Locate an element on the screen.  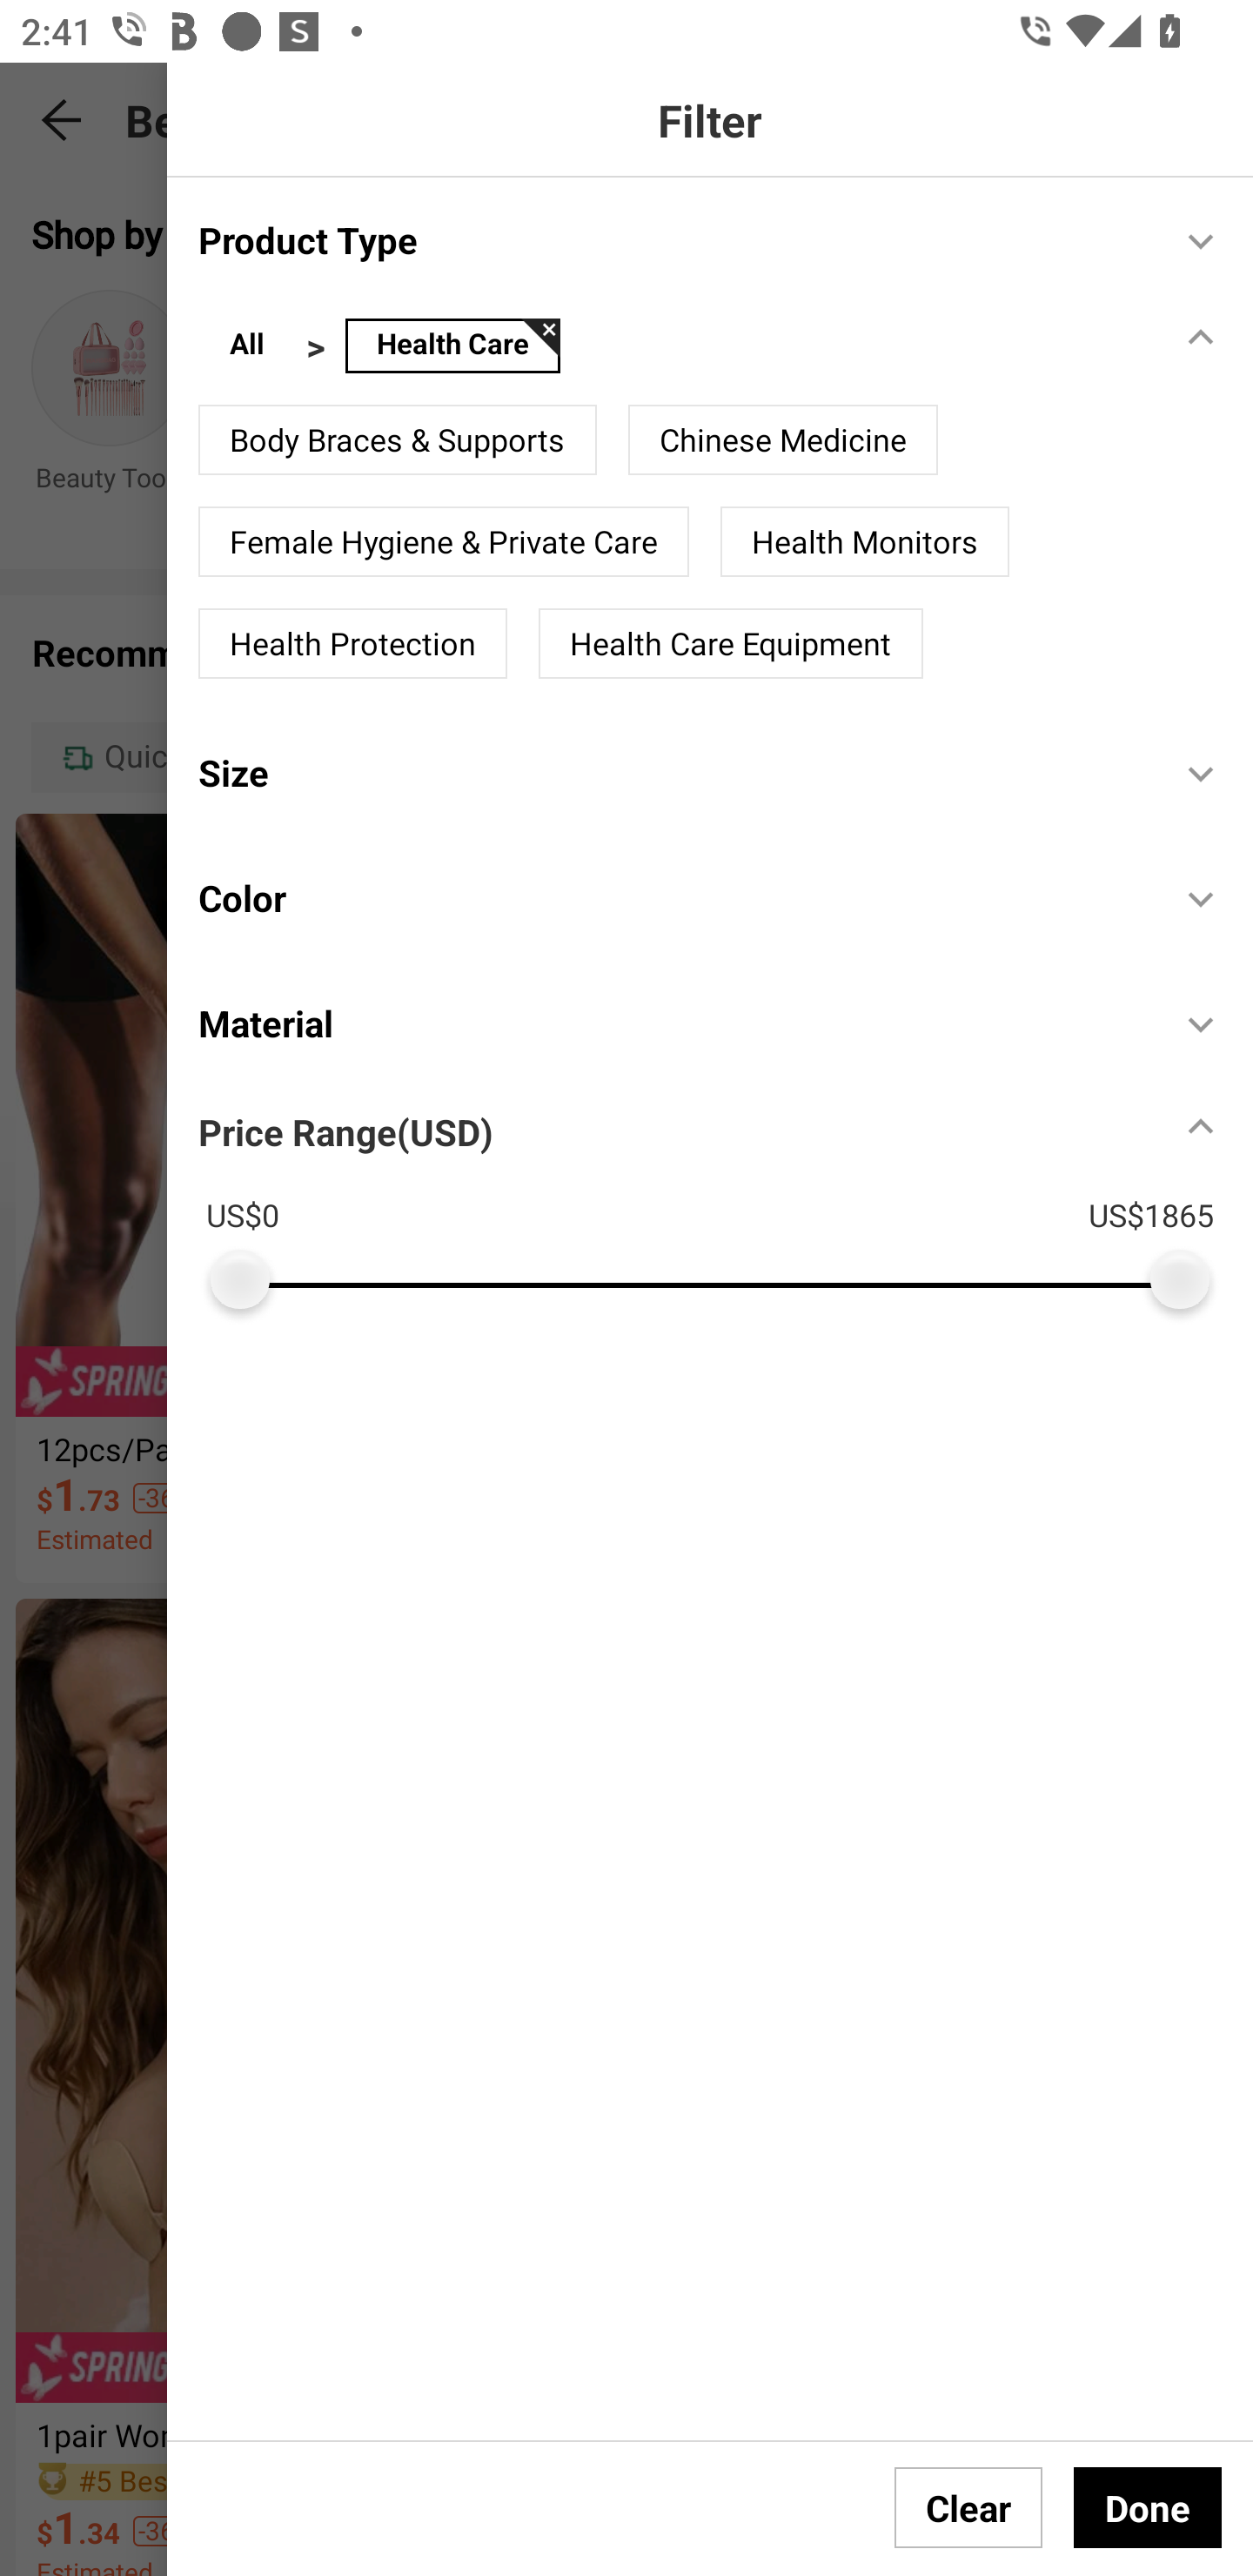
Health Monitors is located at coordinates (865, 542).